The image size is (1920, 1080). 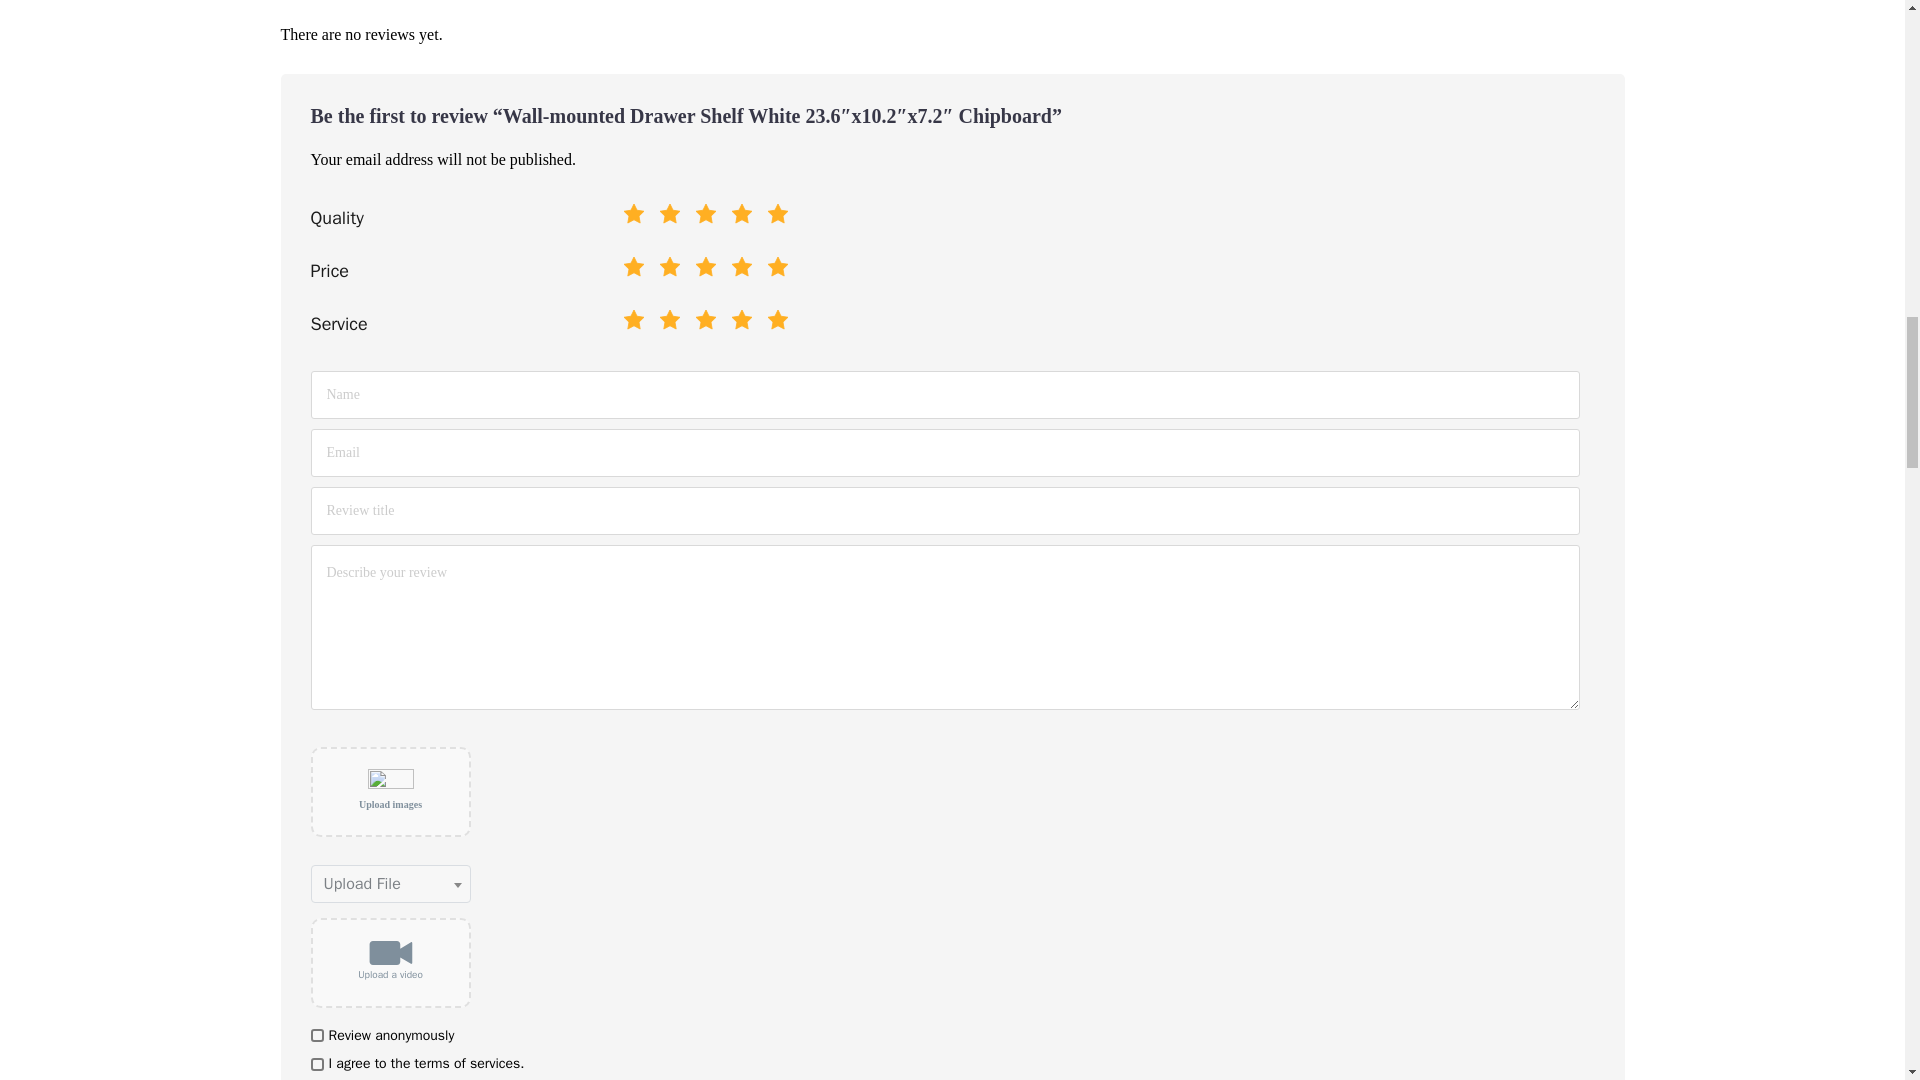 What do you see at coordinates (622, 314) in the screenshot?
I see `3` at bounding box center [622, 314].